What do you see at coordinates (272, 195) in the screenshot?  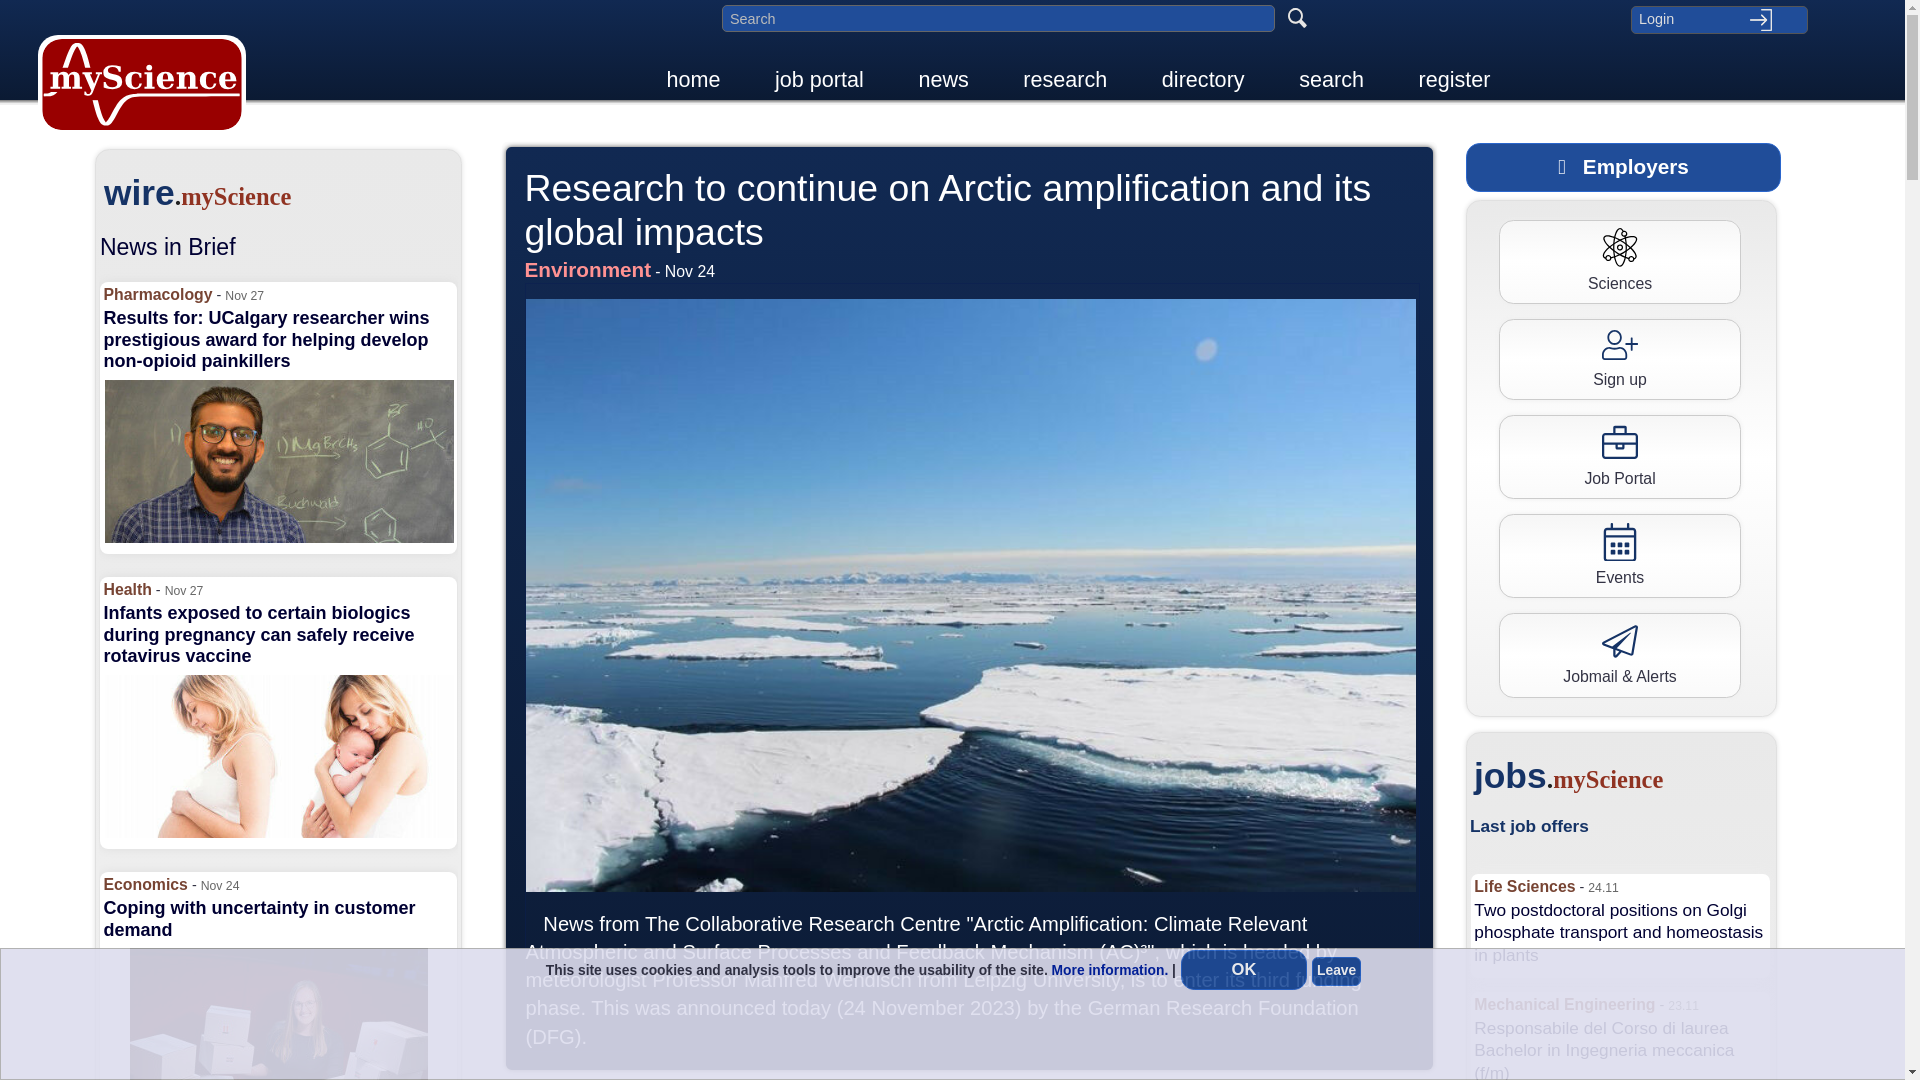 I see `wire.myScience` at bounding box center [272, 195].